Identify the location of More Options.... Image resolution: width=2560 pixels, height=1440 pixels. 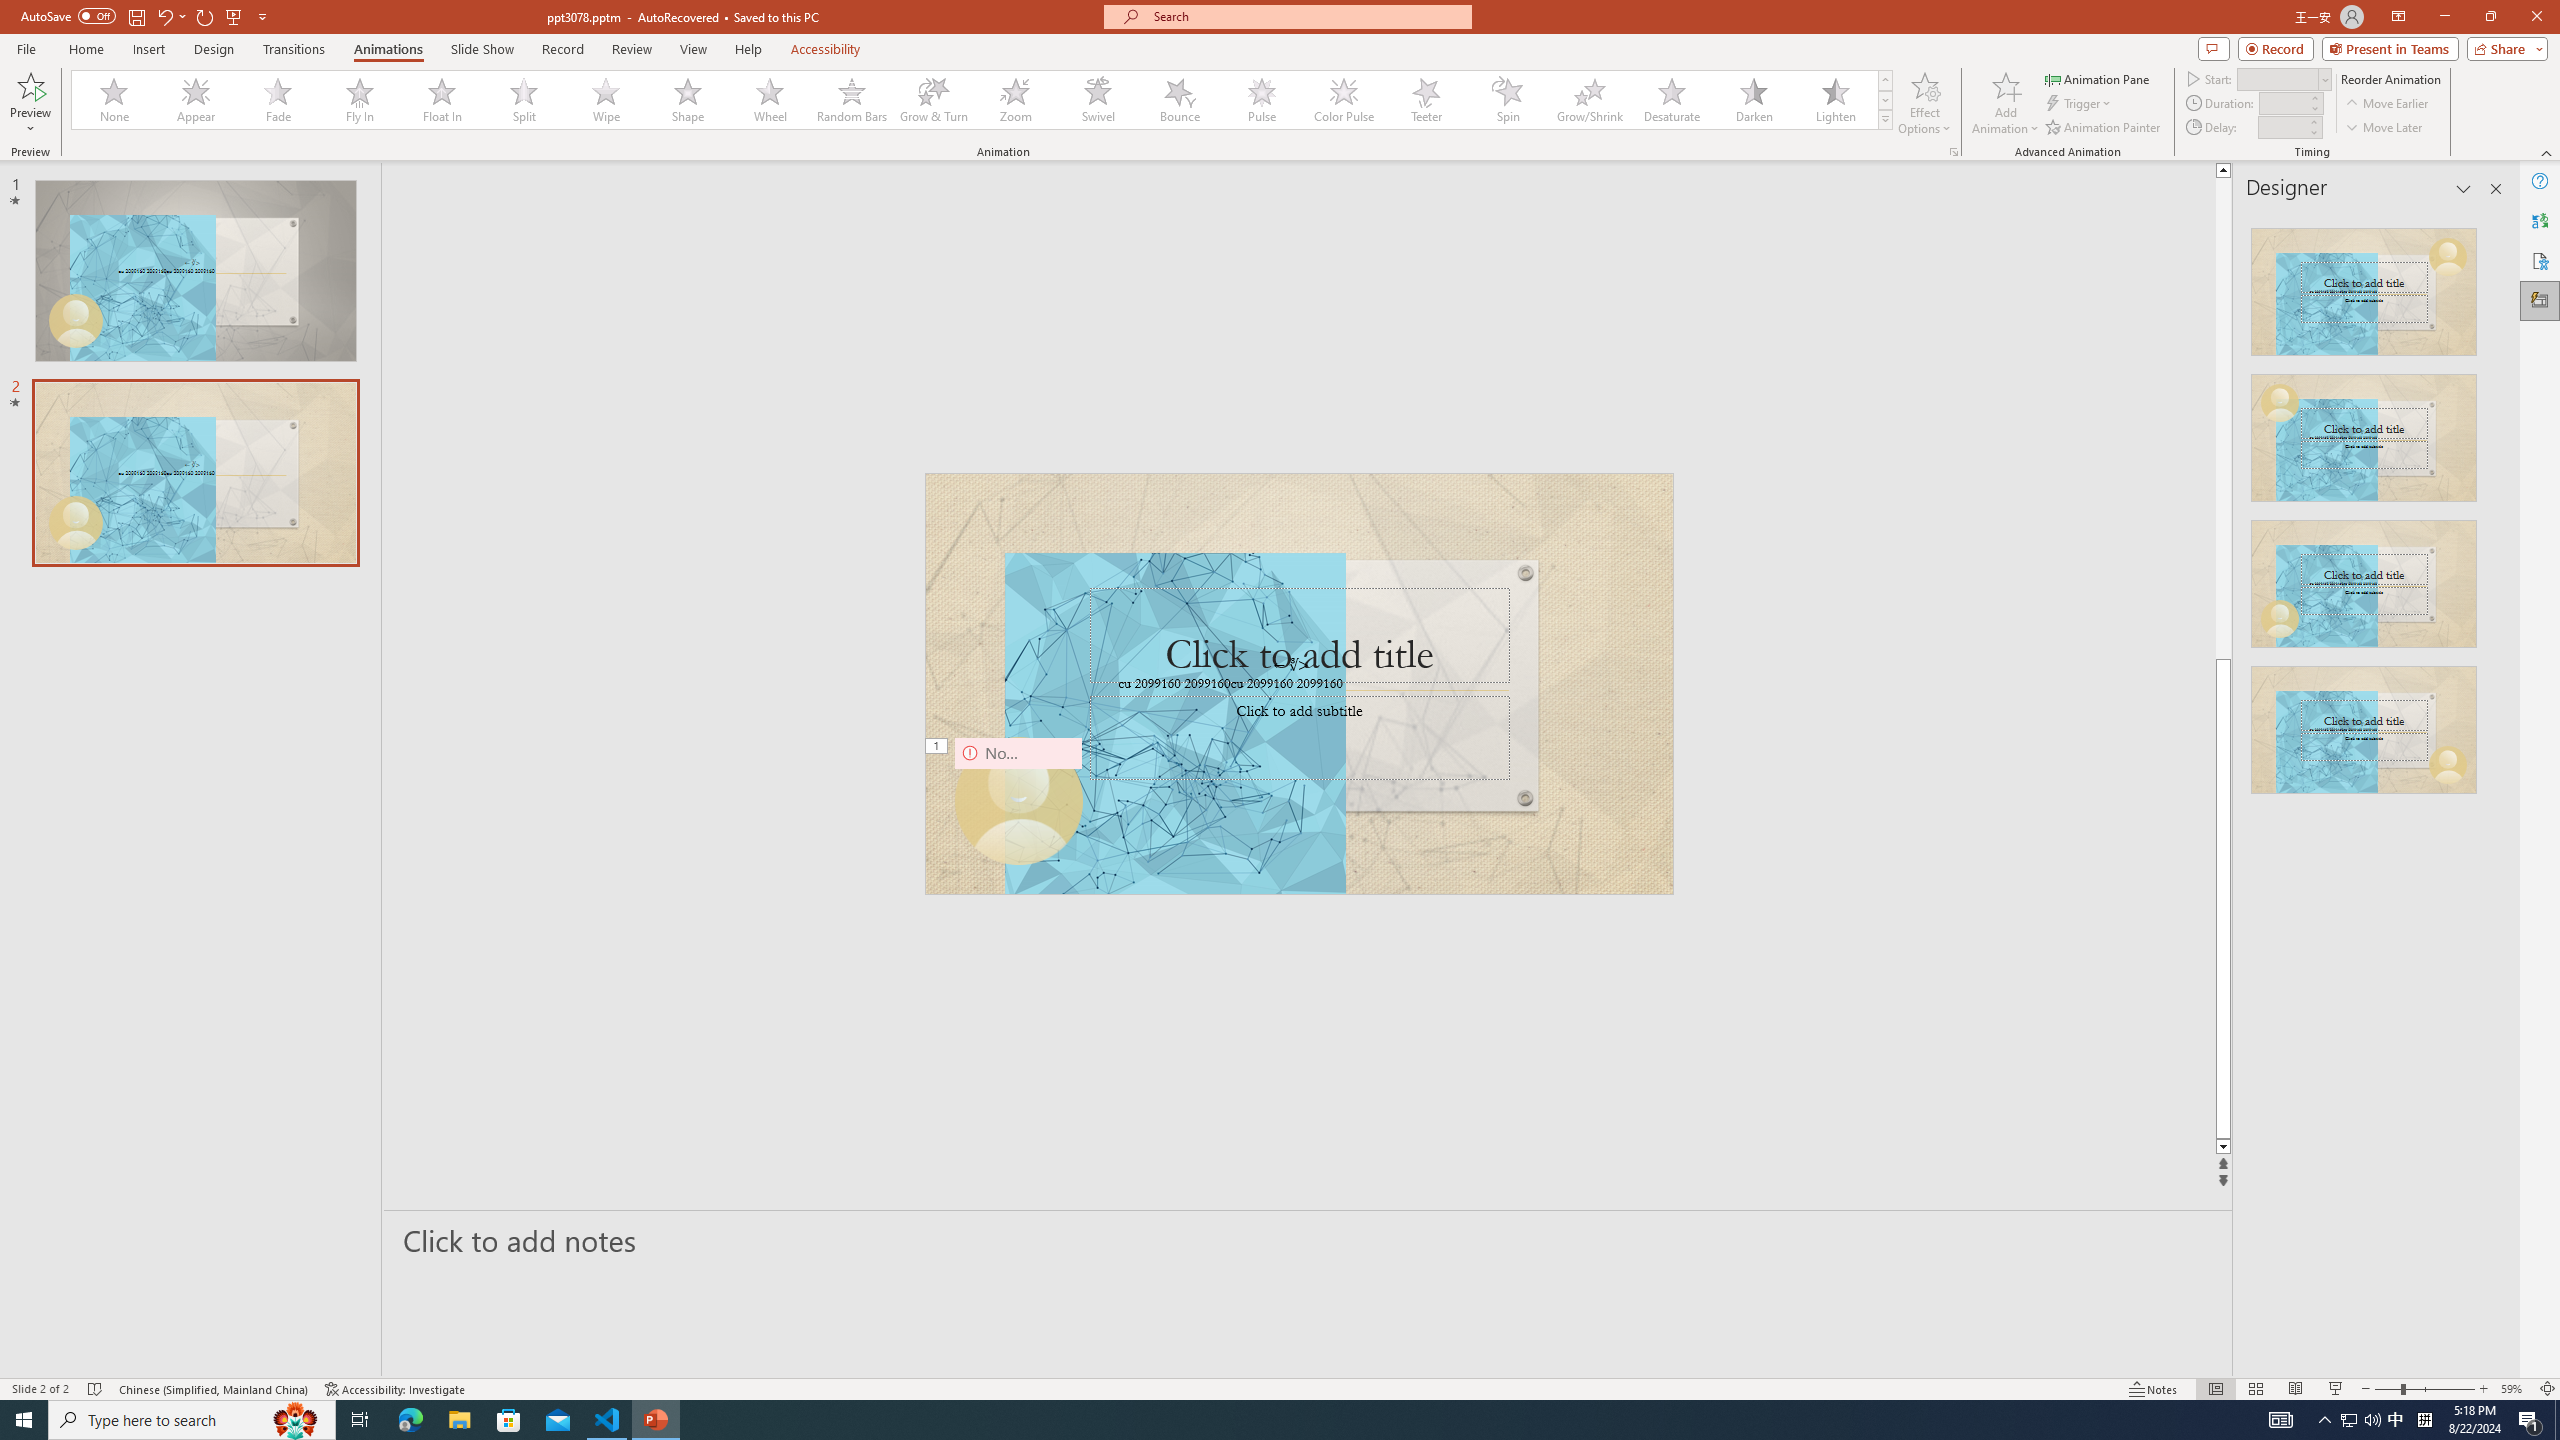
(1952, 152).